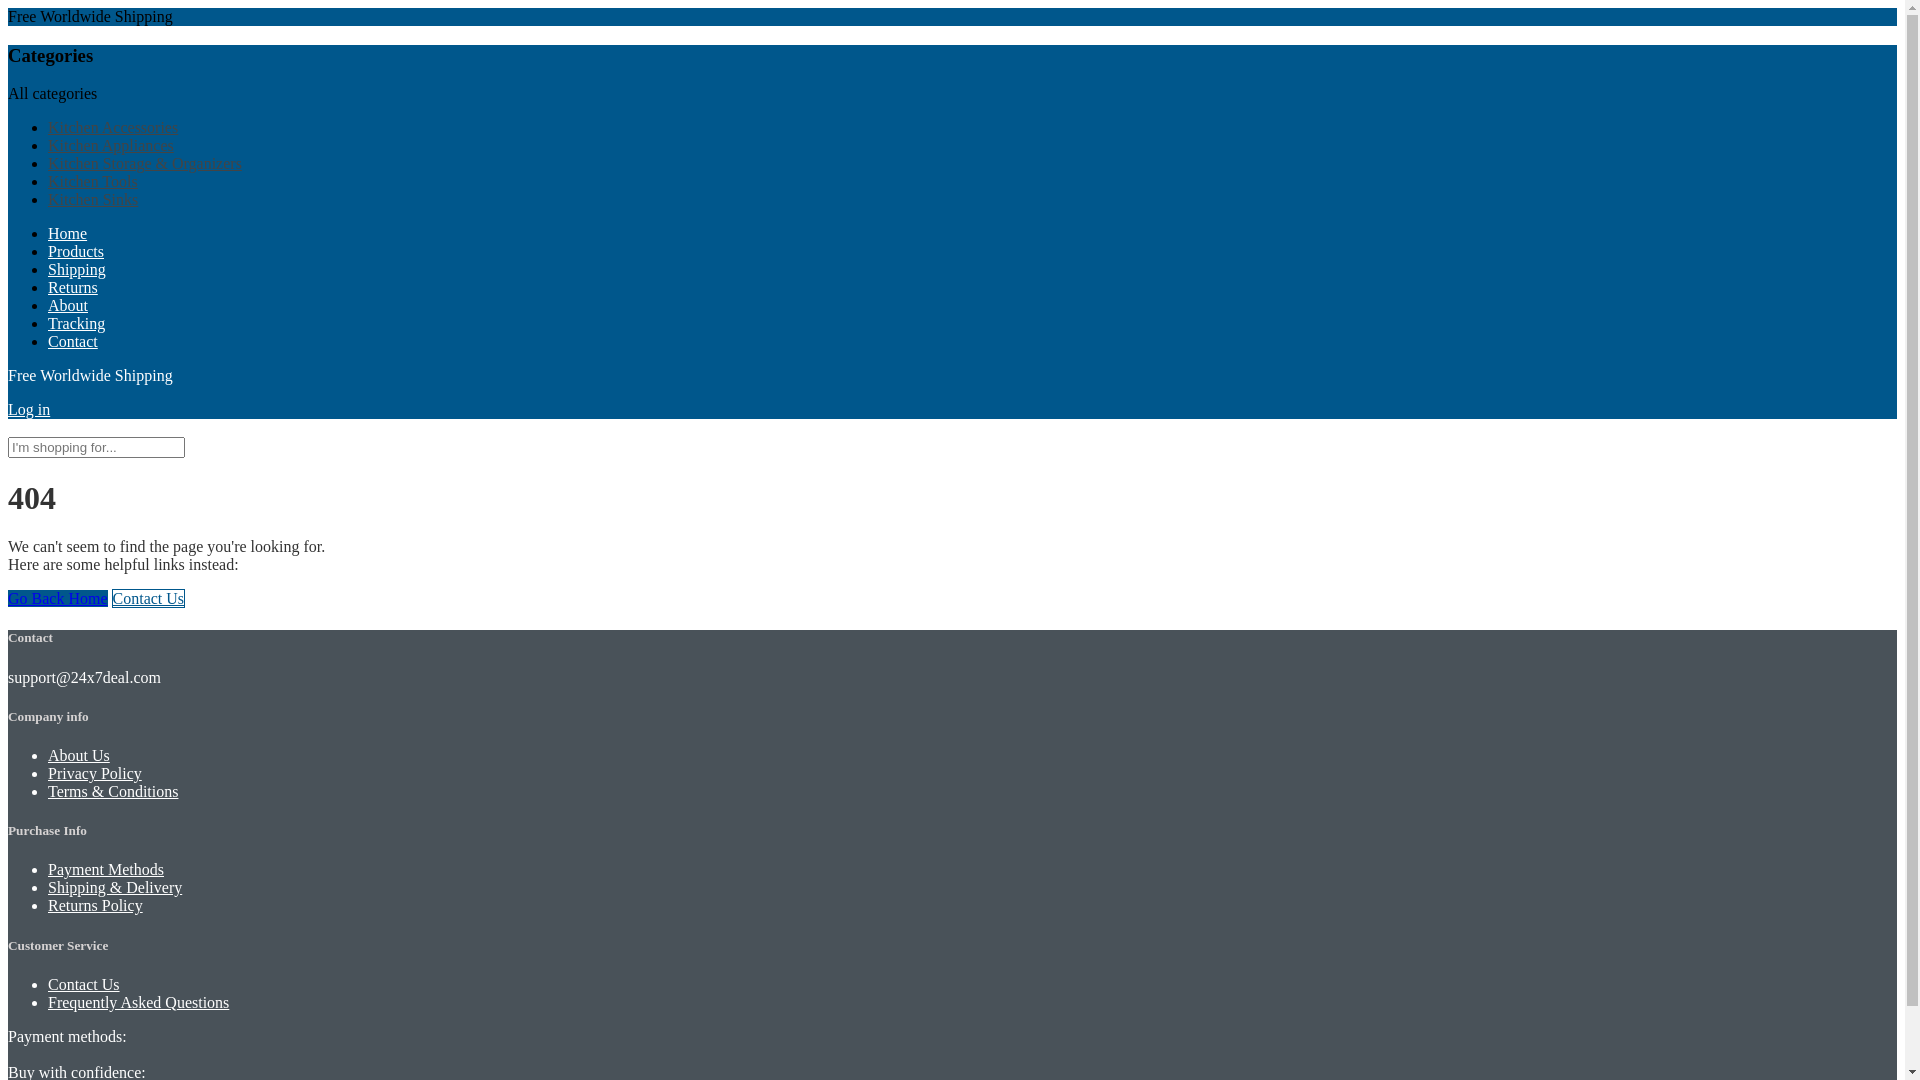  What do you see at coordinates (115, 888) in the screenshot?
I see `Shipping & Delivery` at bounding box center [115, 888].